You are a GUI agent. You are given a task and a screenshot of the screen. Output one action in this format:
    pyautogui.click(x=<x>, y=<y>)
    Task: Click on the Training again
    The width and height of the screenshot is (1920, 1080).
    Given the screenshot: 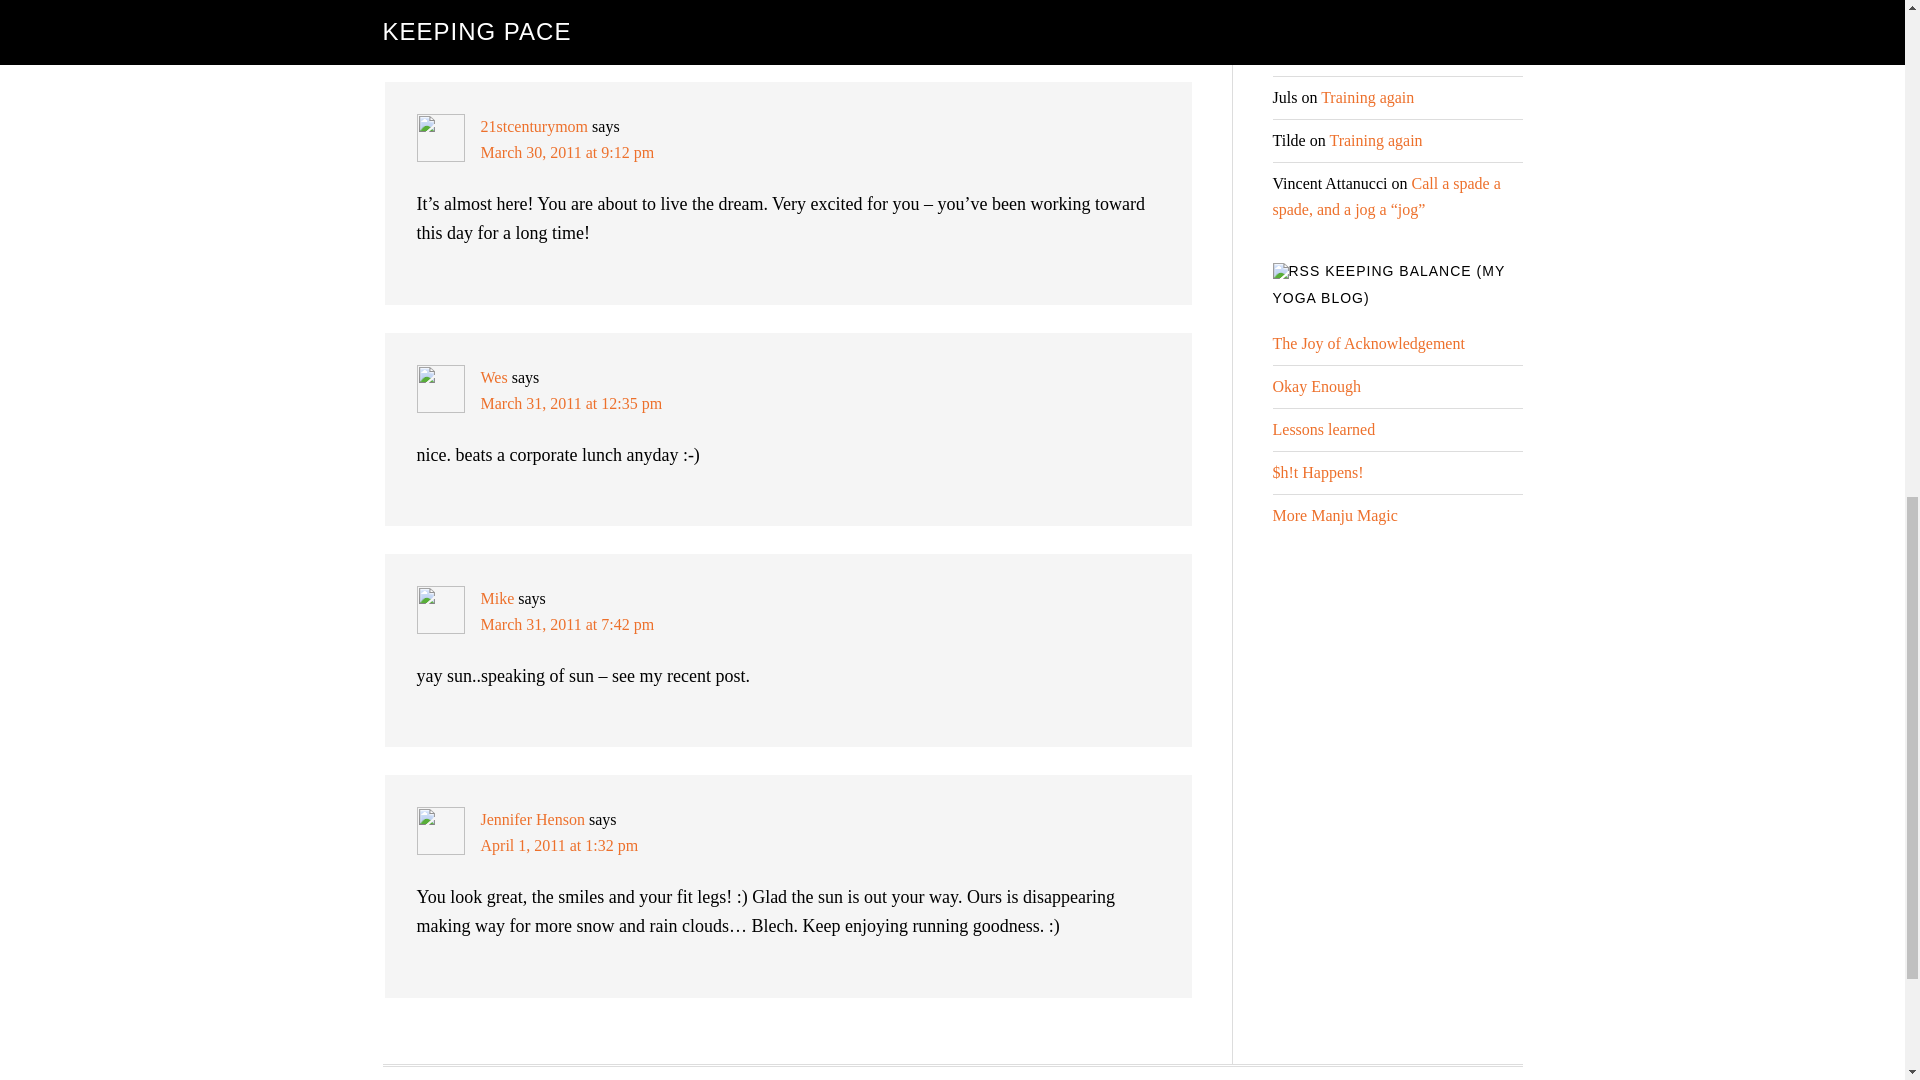 What is the action you would take?
    pyautogui.click(x=1366, y=96)
    